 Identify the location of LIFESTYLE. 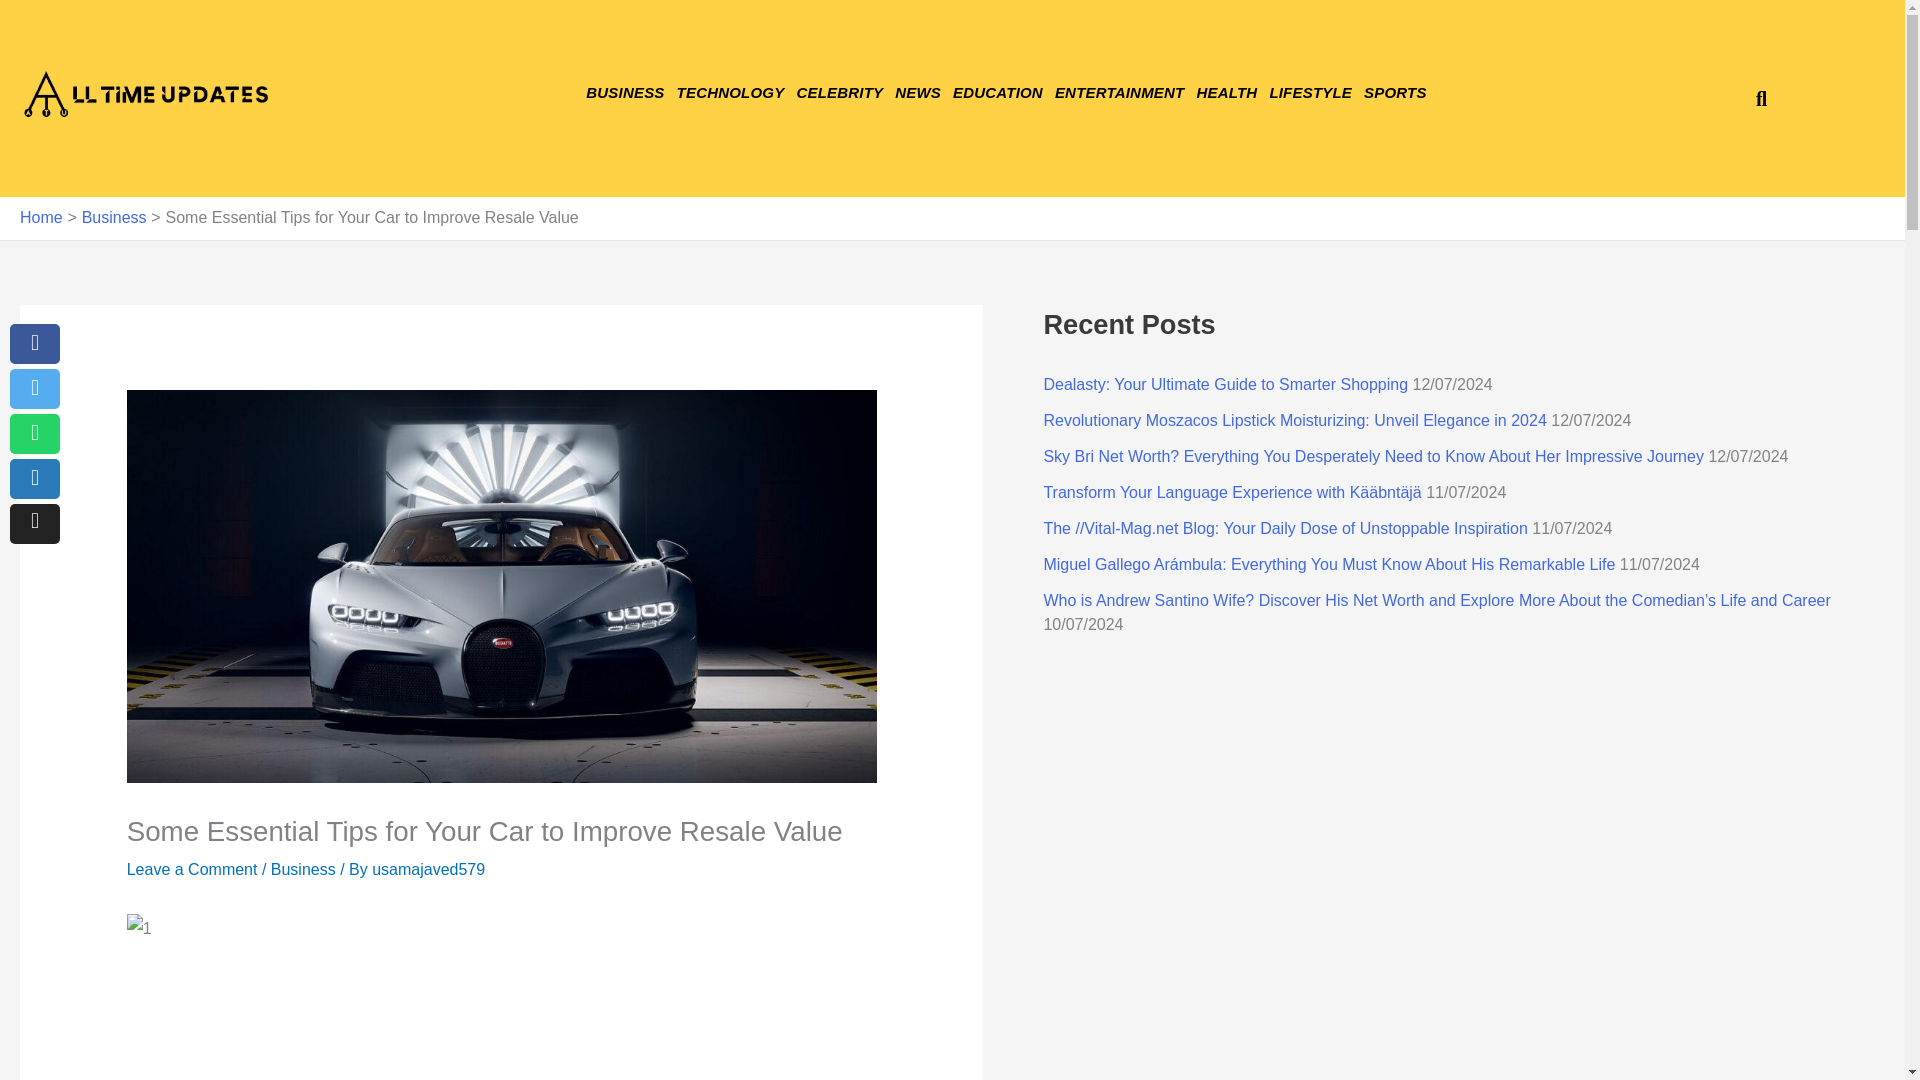
(1310, 92).